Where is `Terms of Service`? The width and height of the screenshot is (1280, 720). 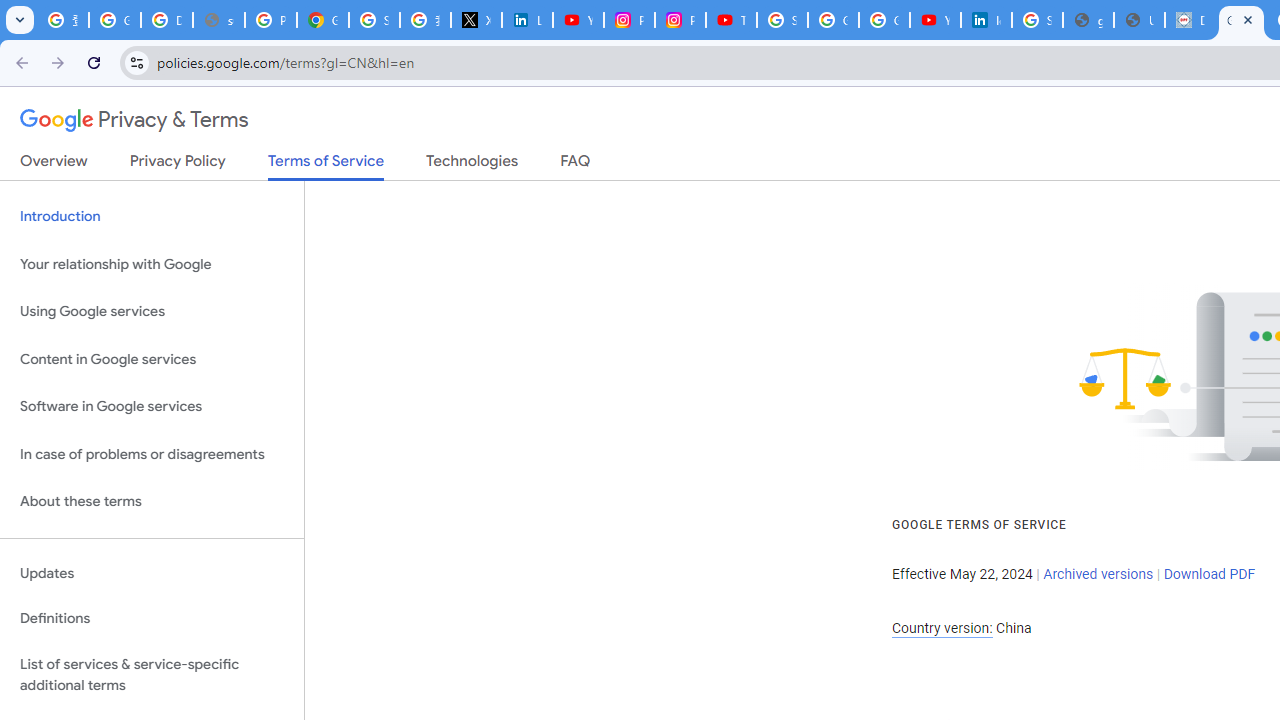 Terms of Service is located at coordinates (326, 166).